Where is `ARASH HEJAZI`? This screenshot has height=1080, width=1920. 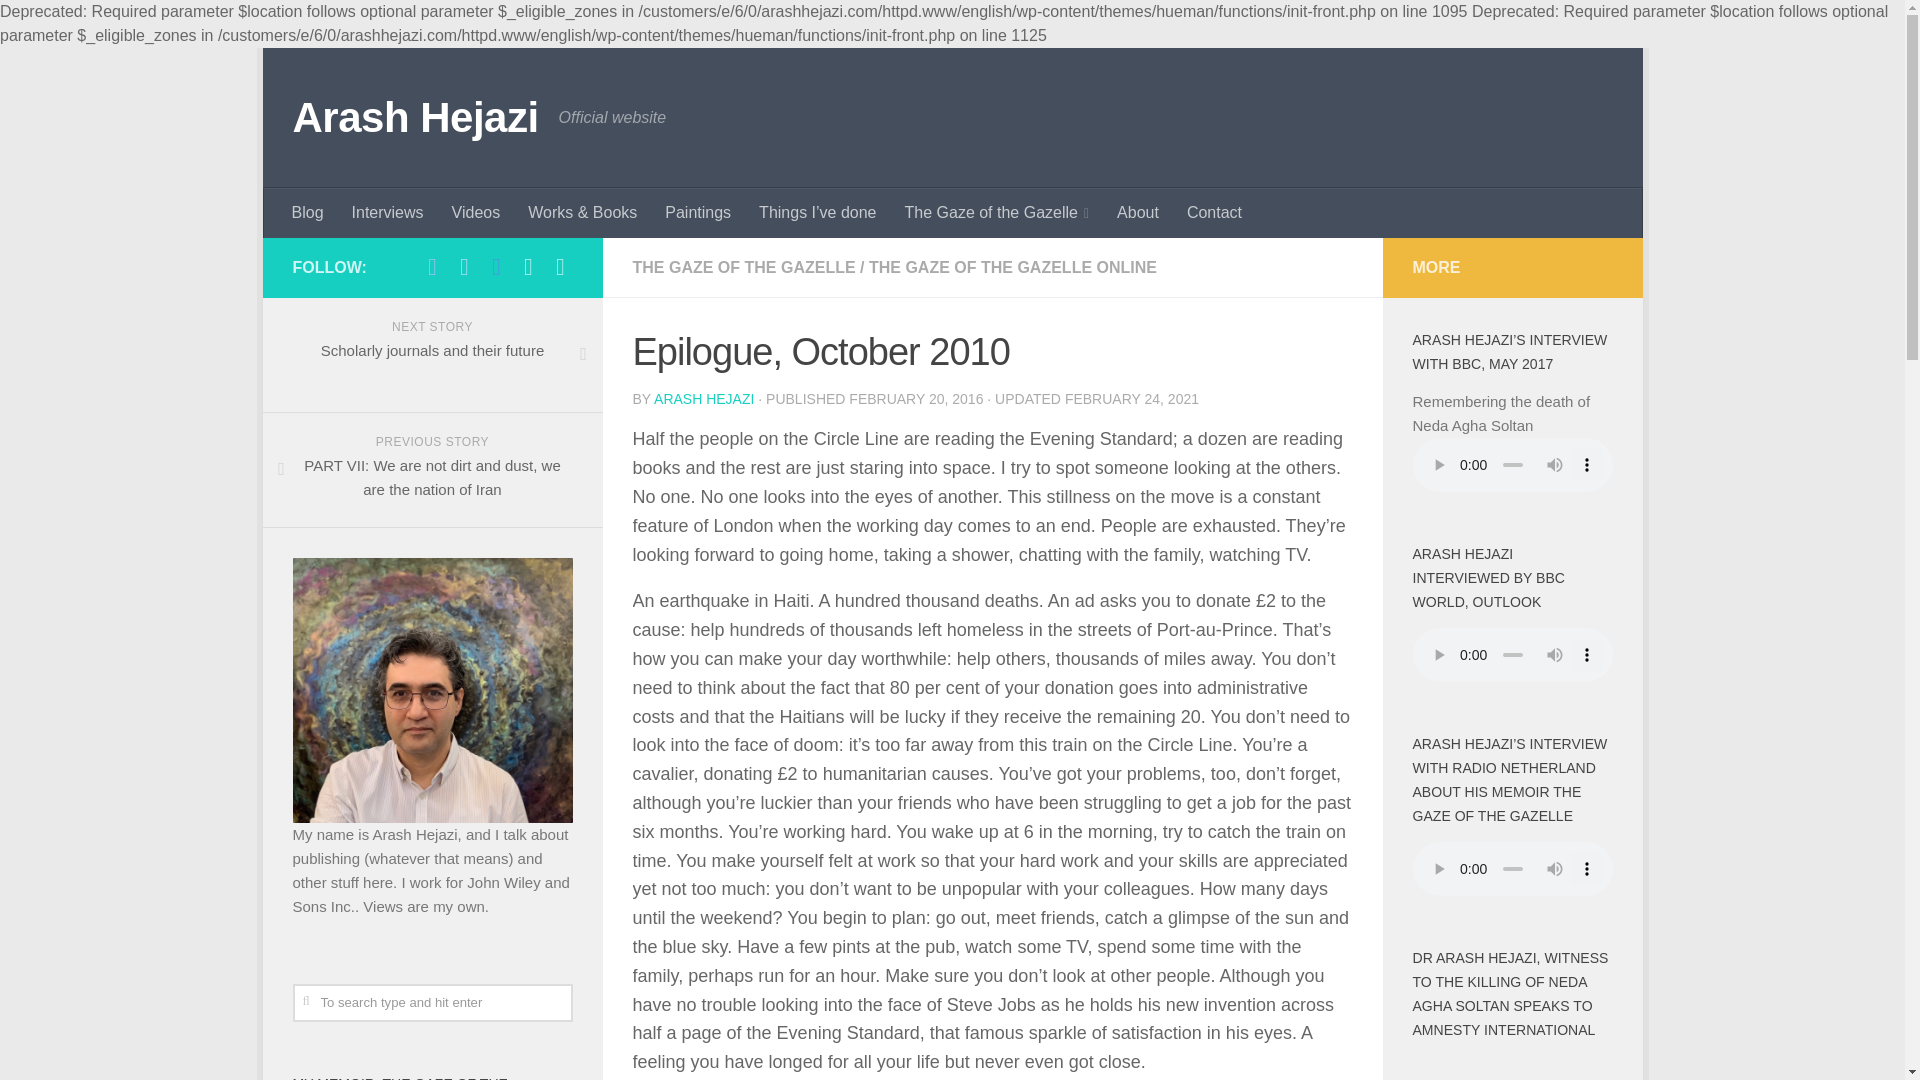
ARASH HEJAZI is located at coordinates (704, 398).